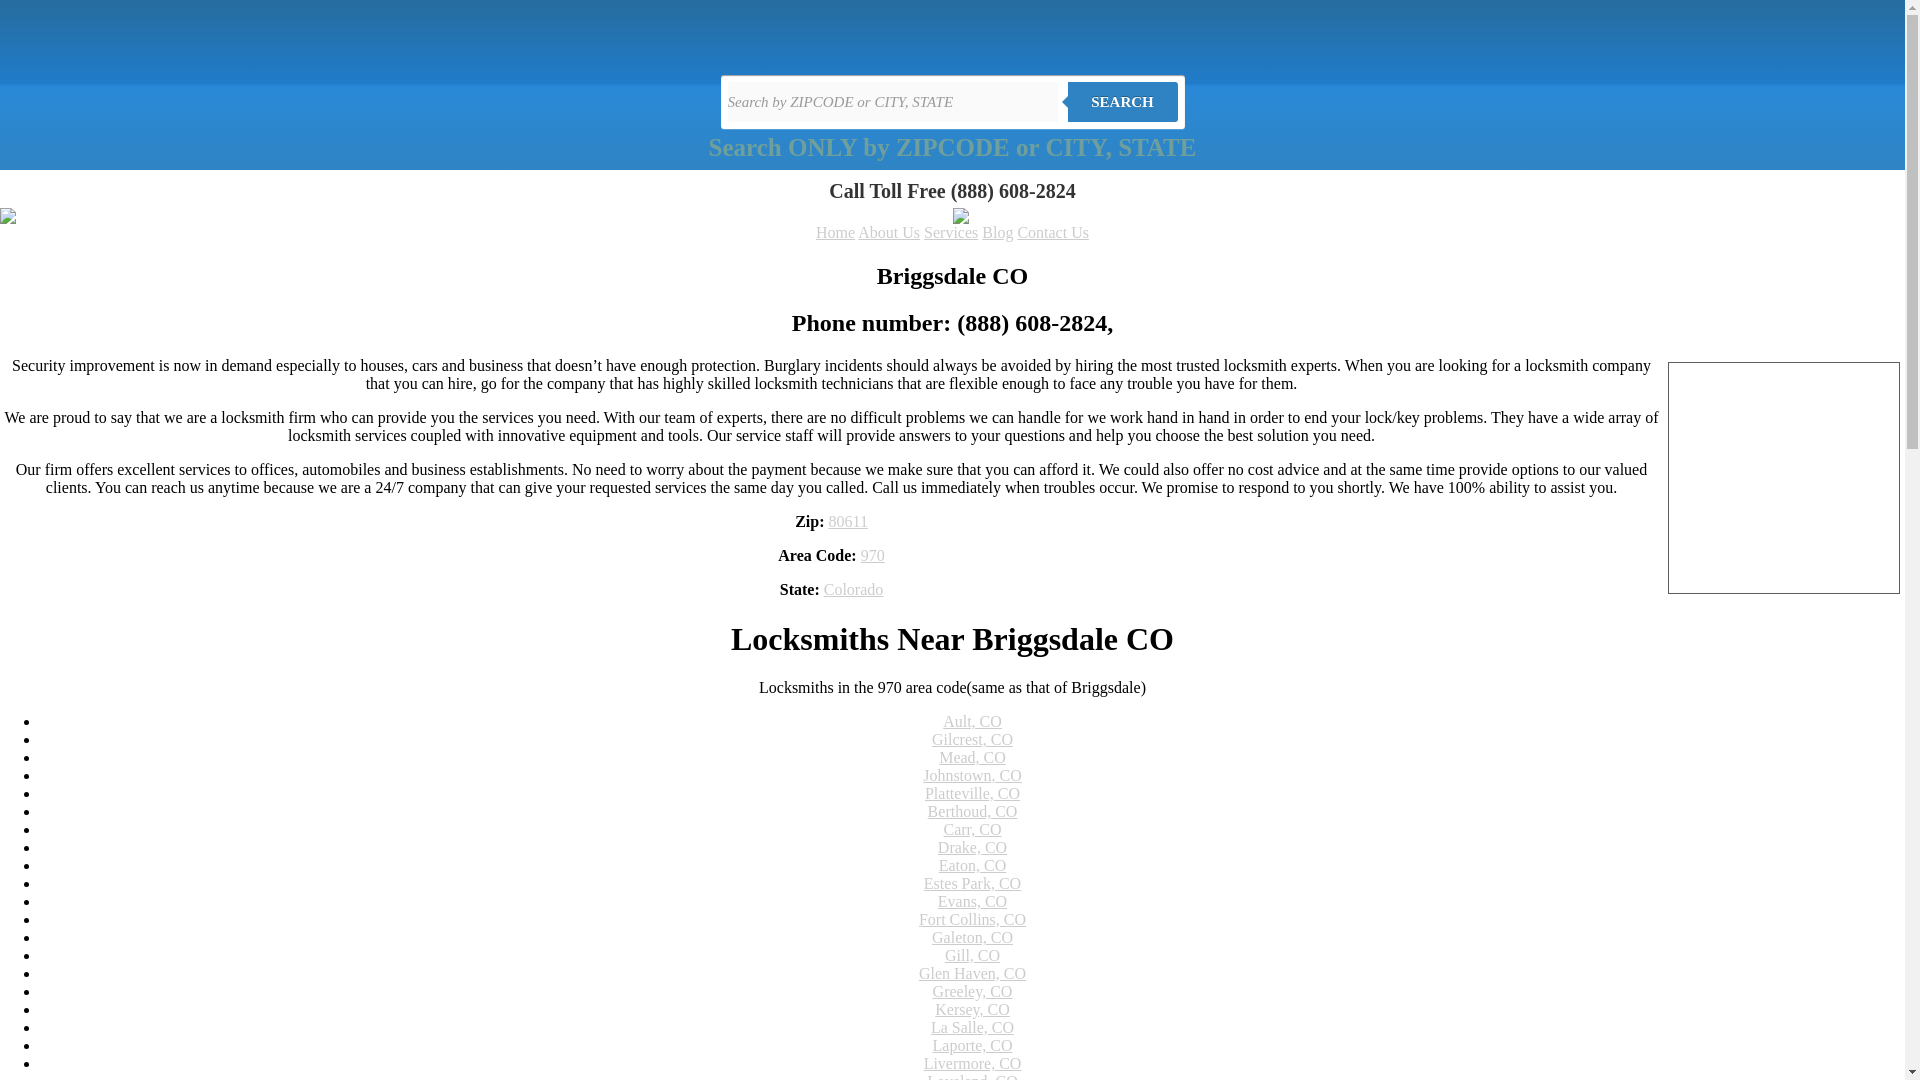 The height and width of the screenshot is (1080, 1920). I want to click on Ault, CO, so click(972, 721).